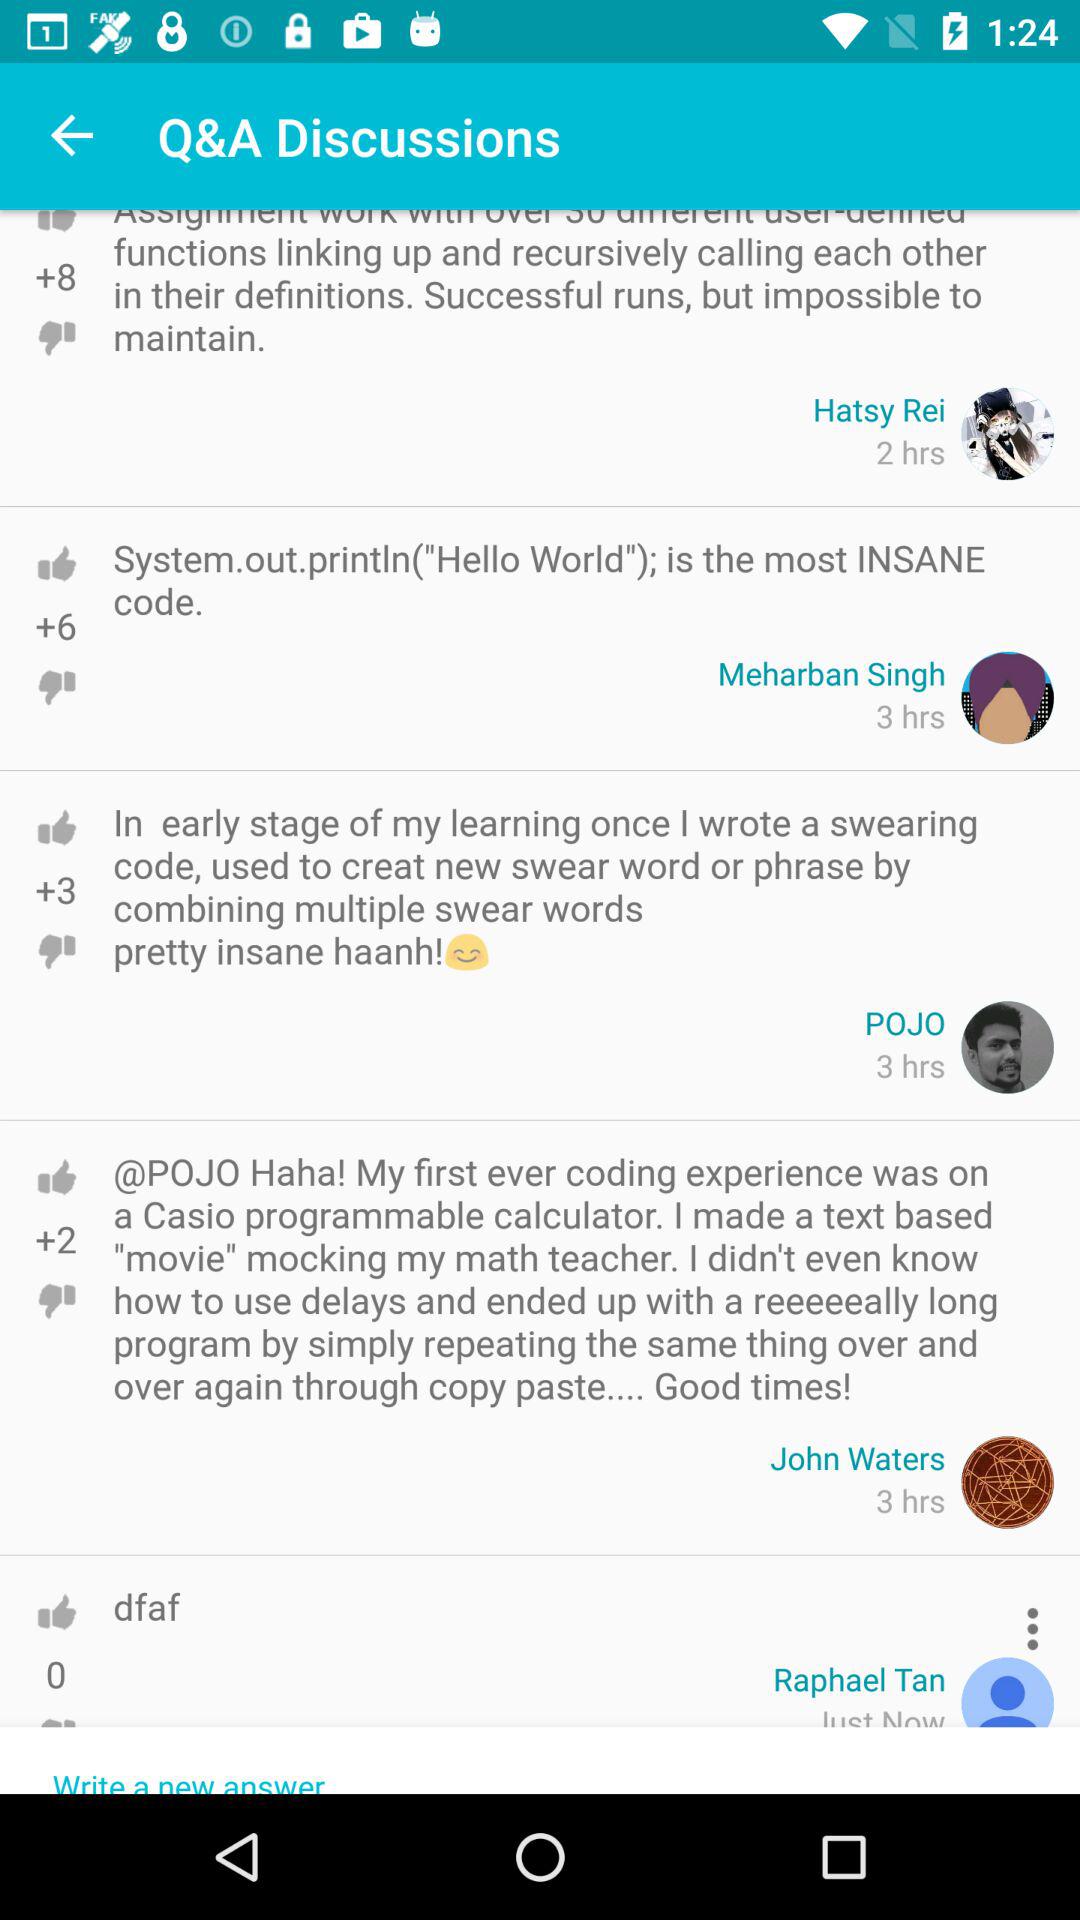  I want to click on upvote the comment, so click(56, 828).